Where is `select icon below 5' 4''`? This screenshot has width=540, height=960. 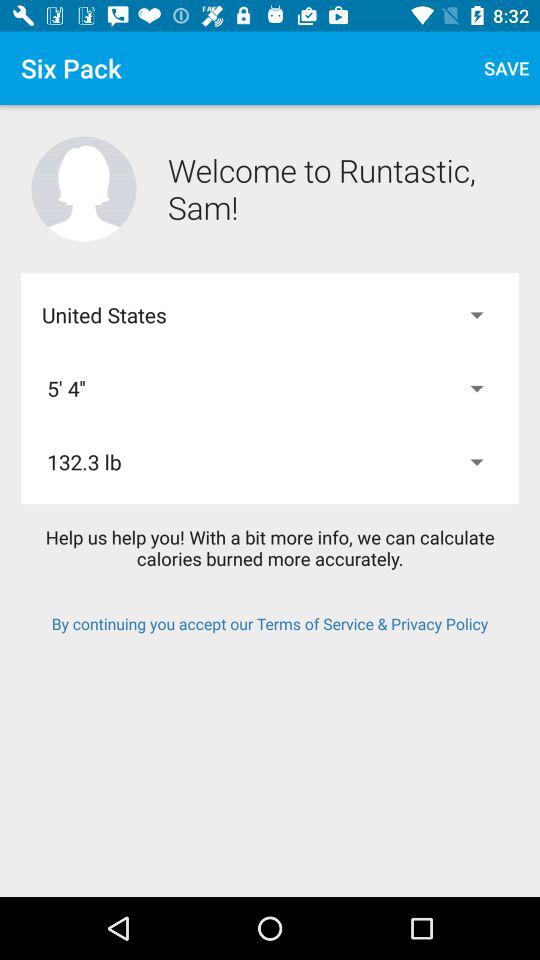
select icon below 5' 4'' is located at coordinates (270, 462).